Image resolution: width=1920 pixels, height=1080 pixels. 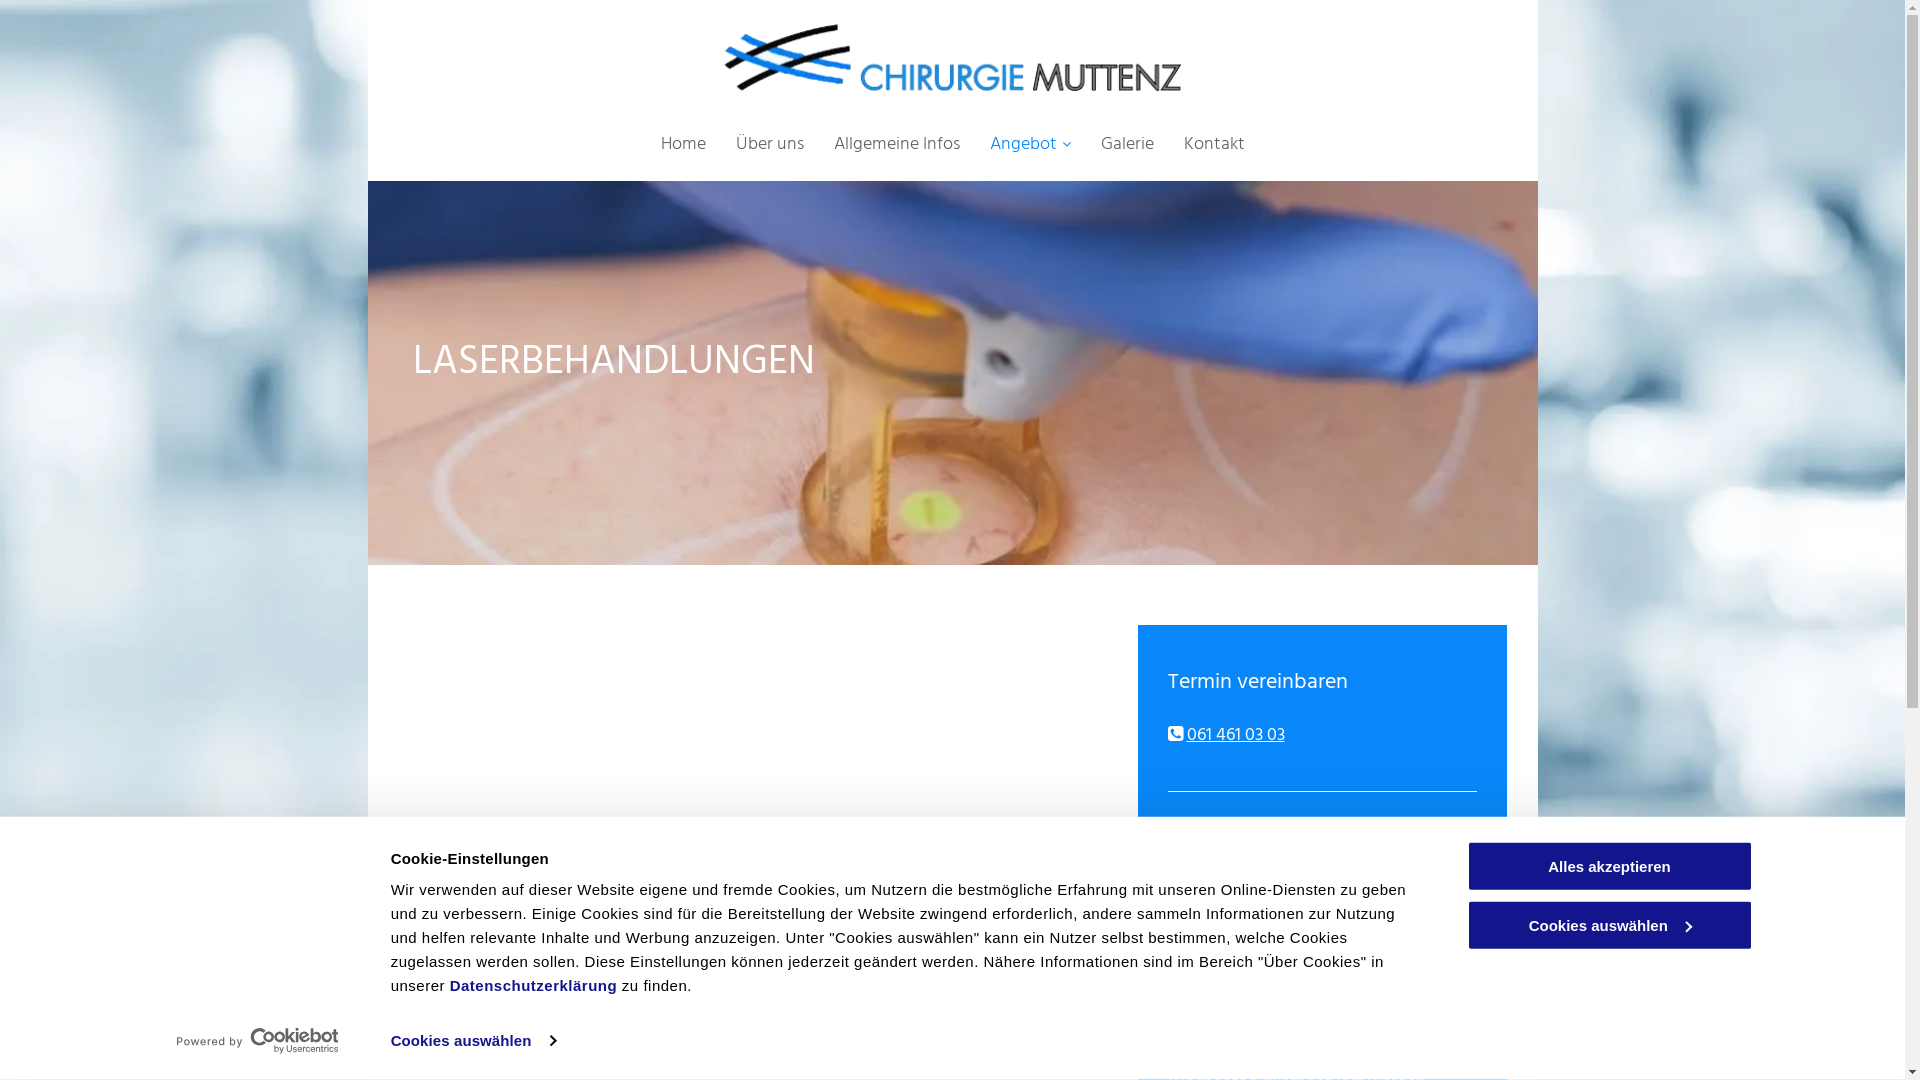 What do you see at coordinates (682, 144) in the screenshot?
I see `Home` at bounding box center [682, 144].